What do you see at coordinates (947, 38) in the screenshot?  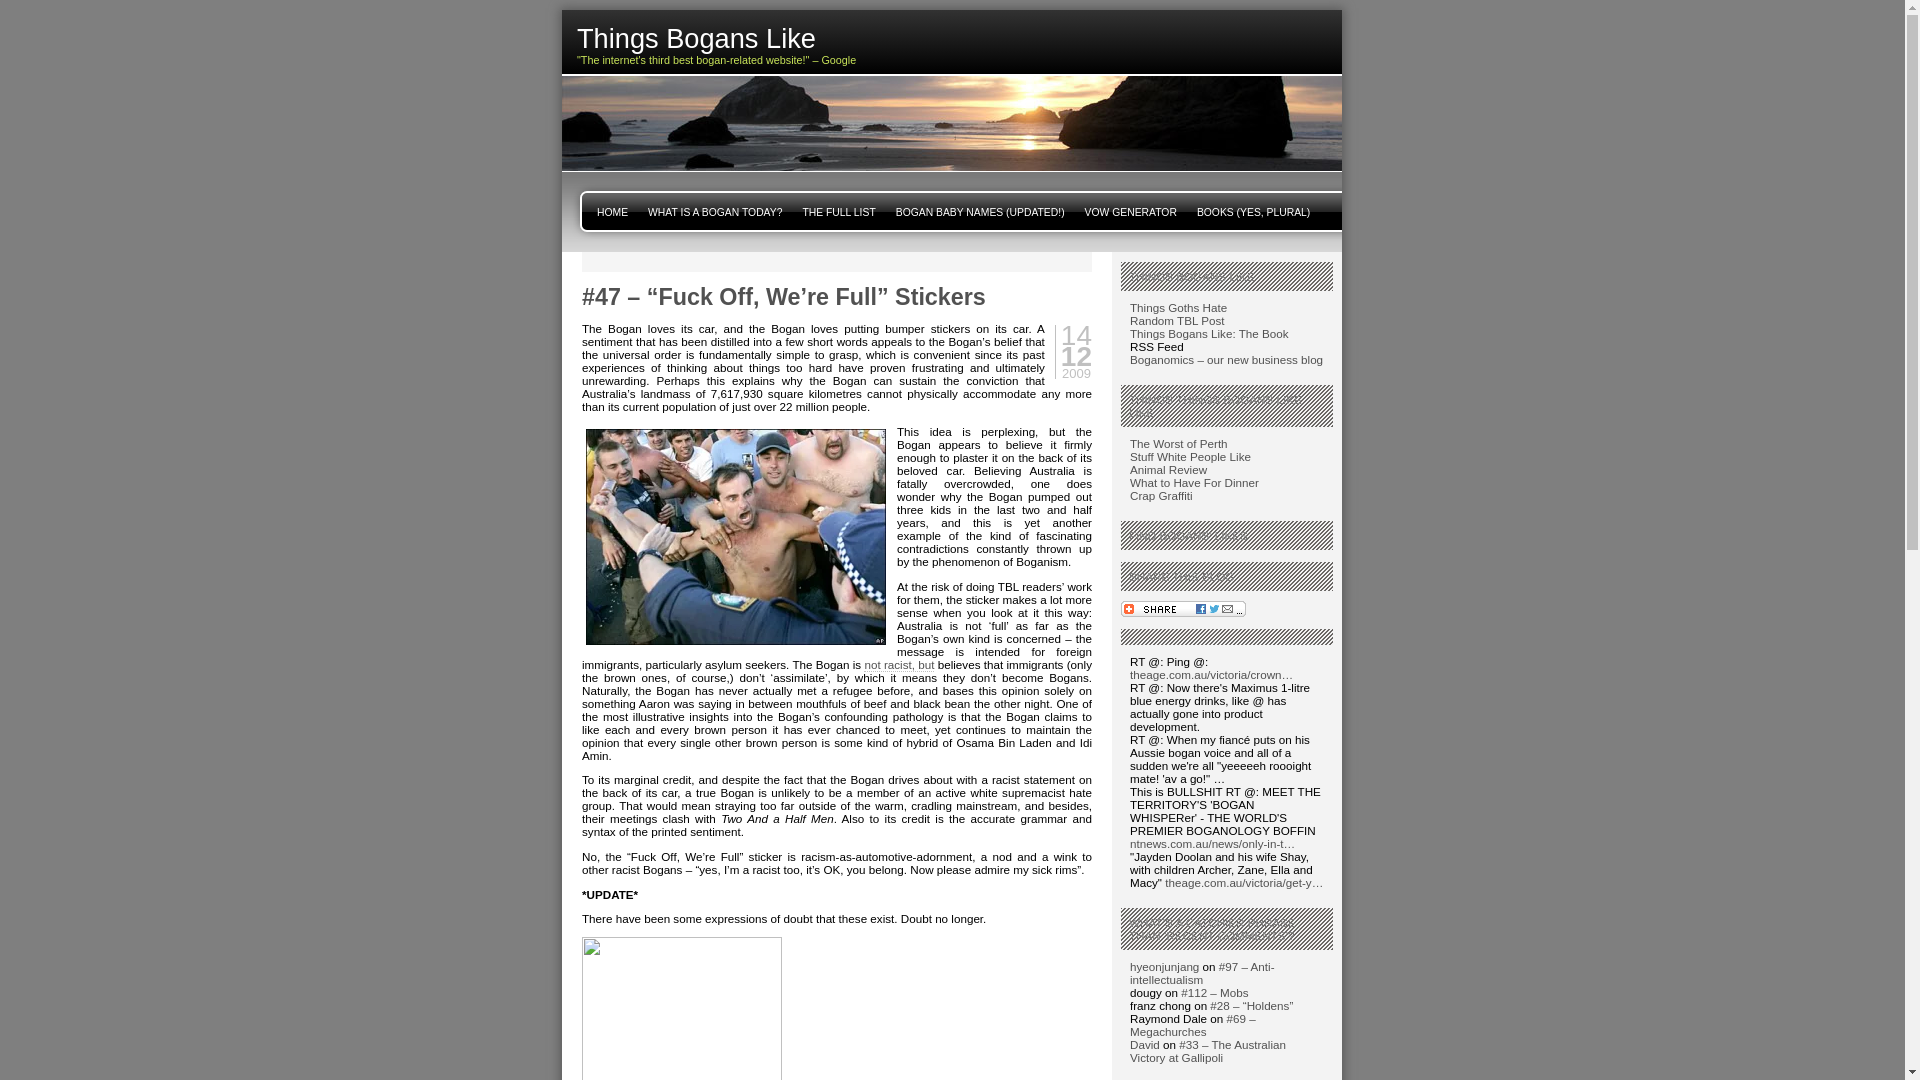 I see `Things Bogans Like` at bounding box center [947, 38].